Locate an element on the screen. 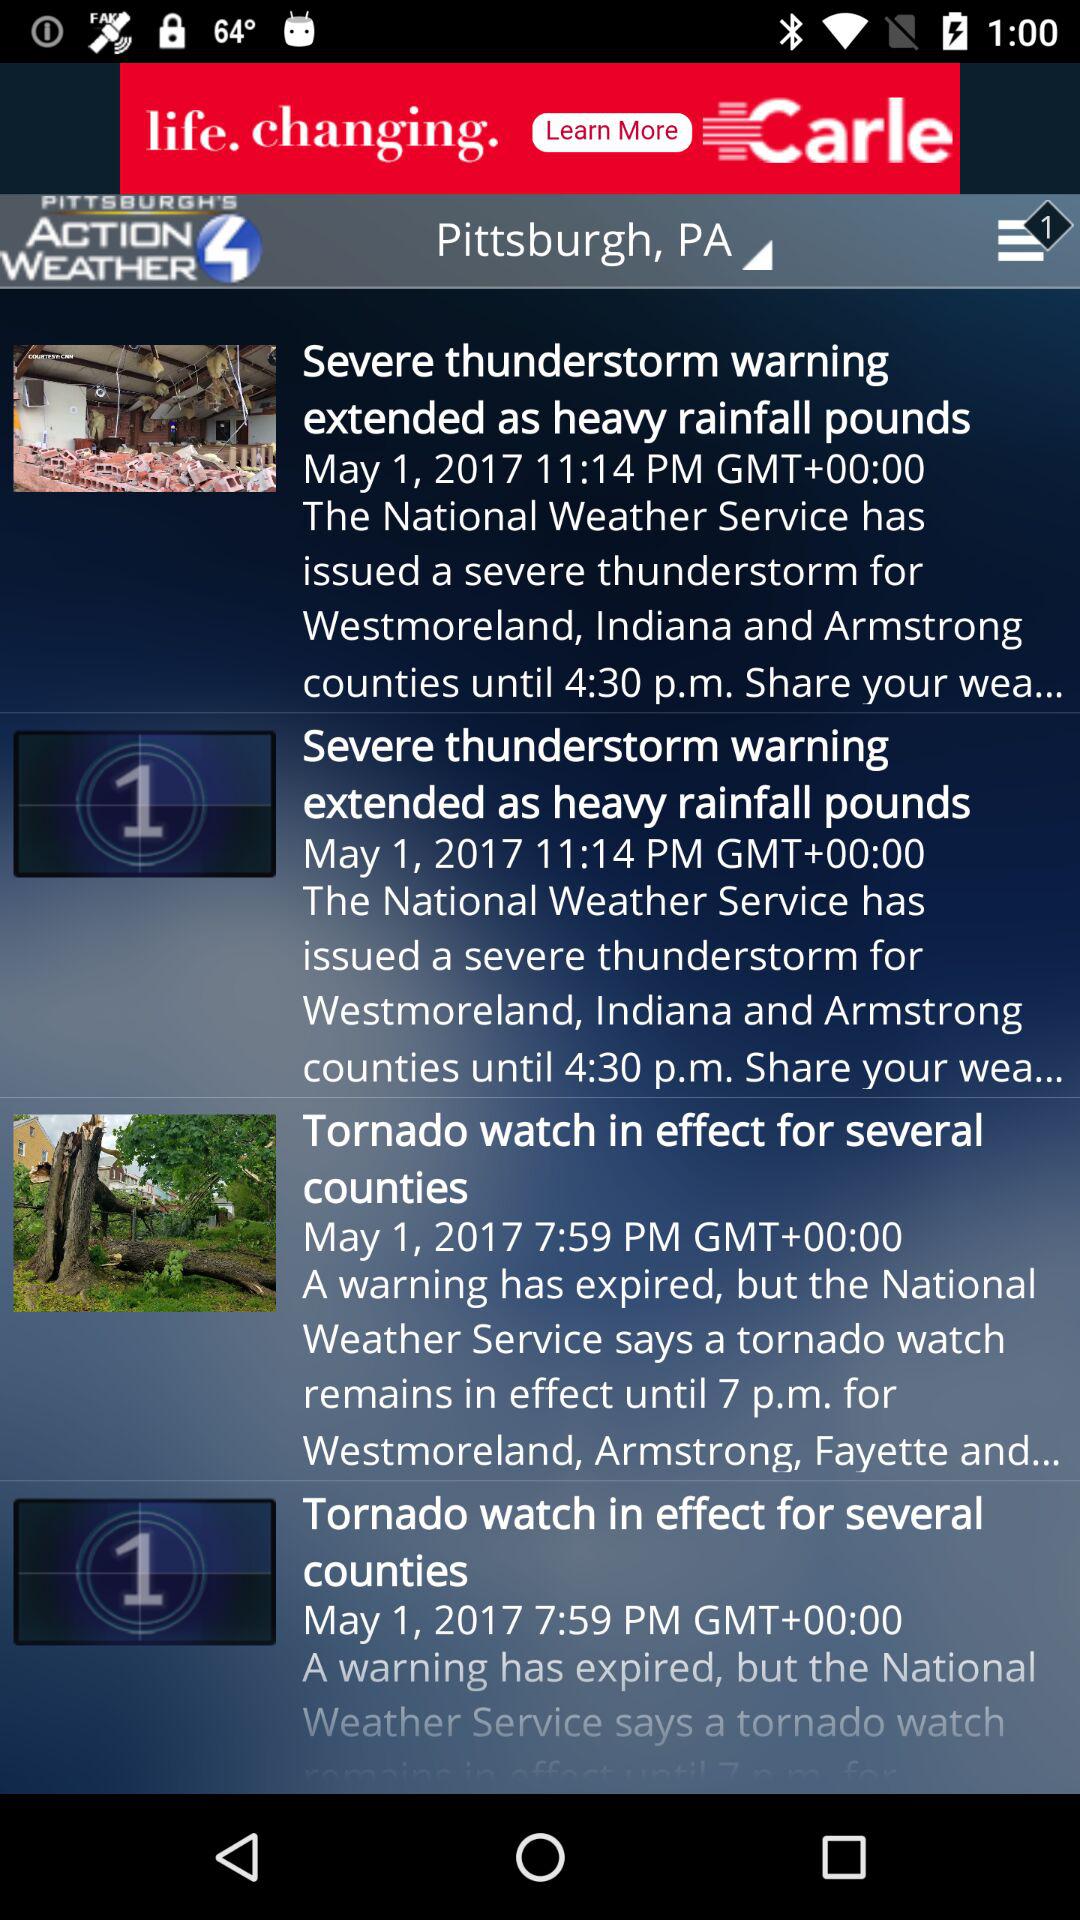  jump until pittsburgh, pa icon is located at coordinates (618, 240).